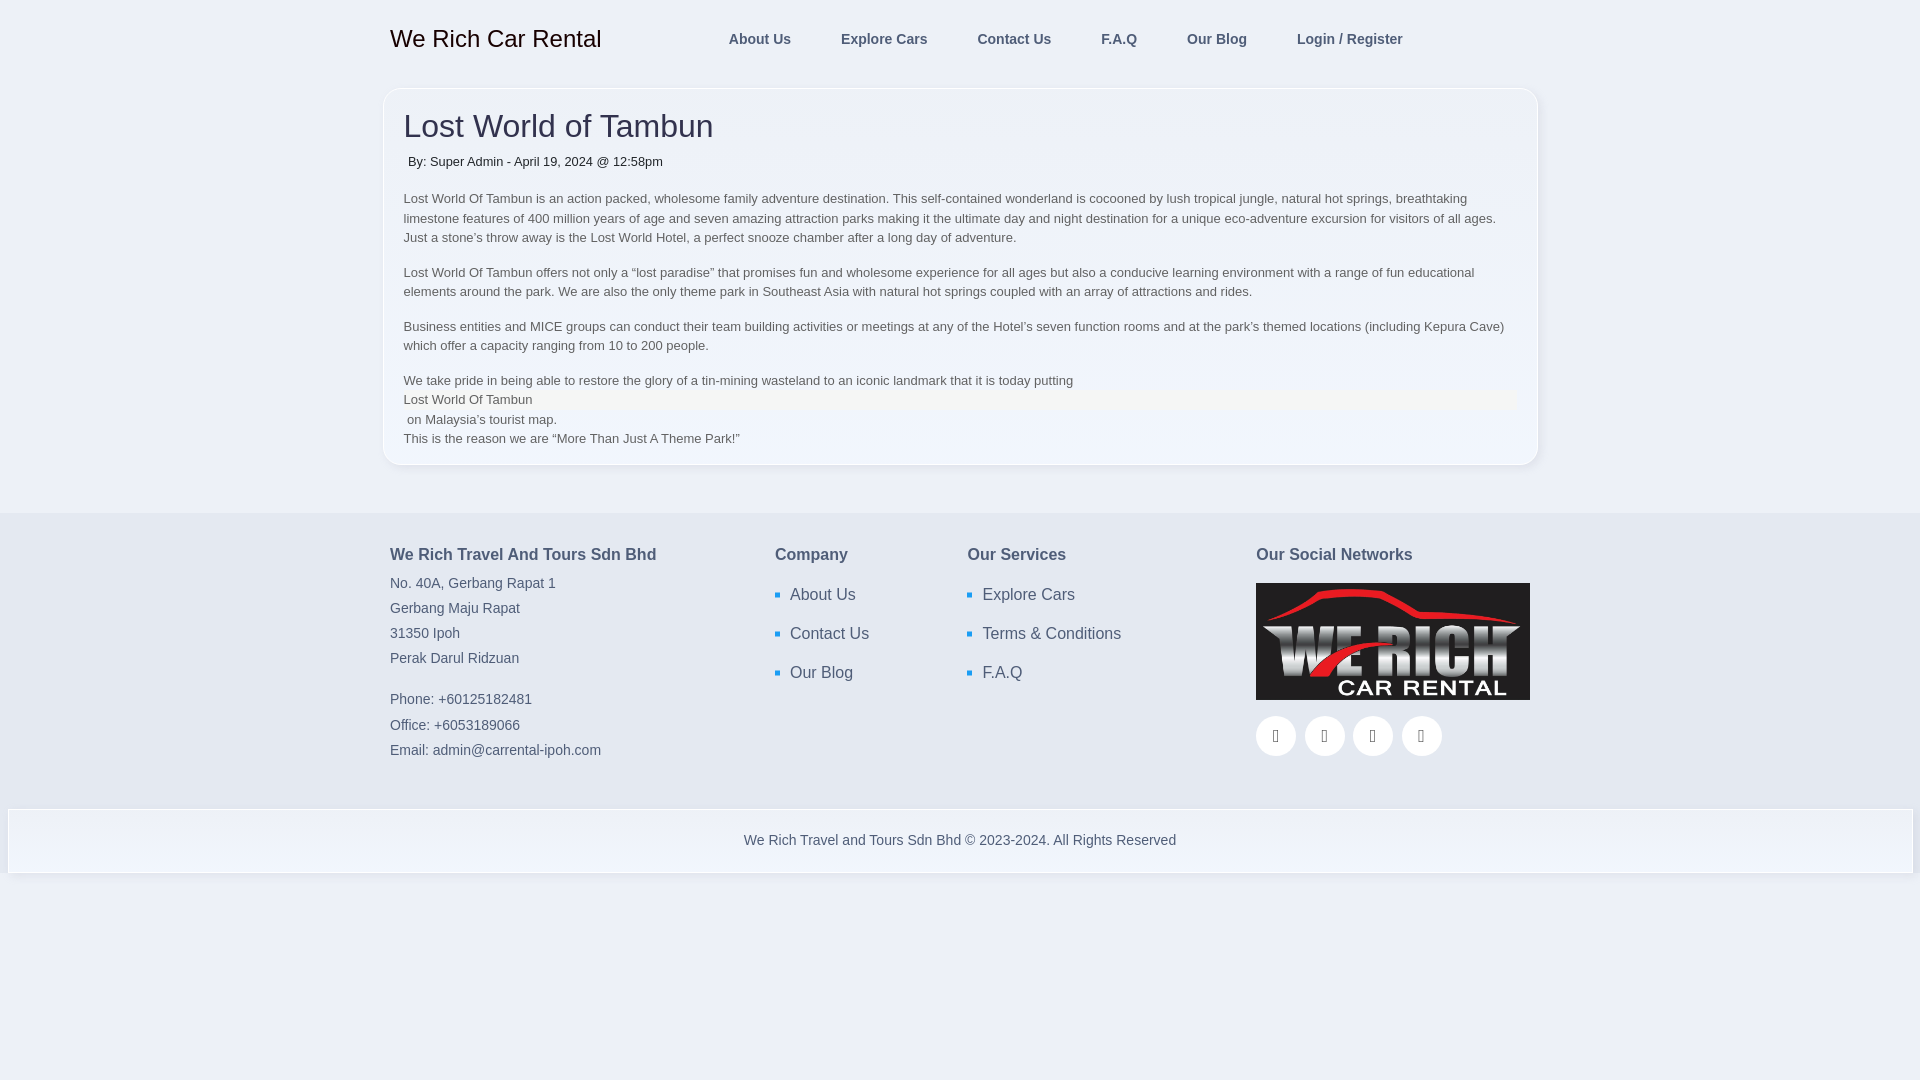 The width and height of the screenshot is (1920, 1080). What do you see at coordinates (820, 673) in the screenshot?
I see `Our Blog` at bounding box center [820, 673].